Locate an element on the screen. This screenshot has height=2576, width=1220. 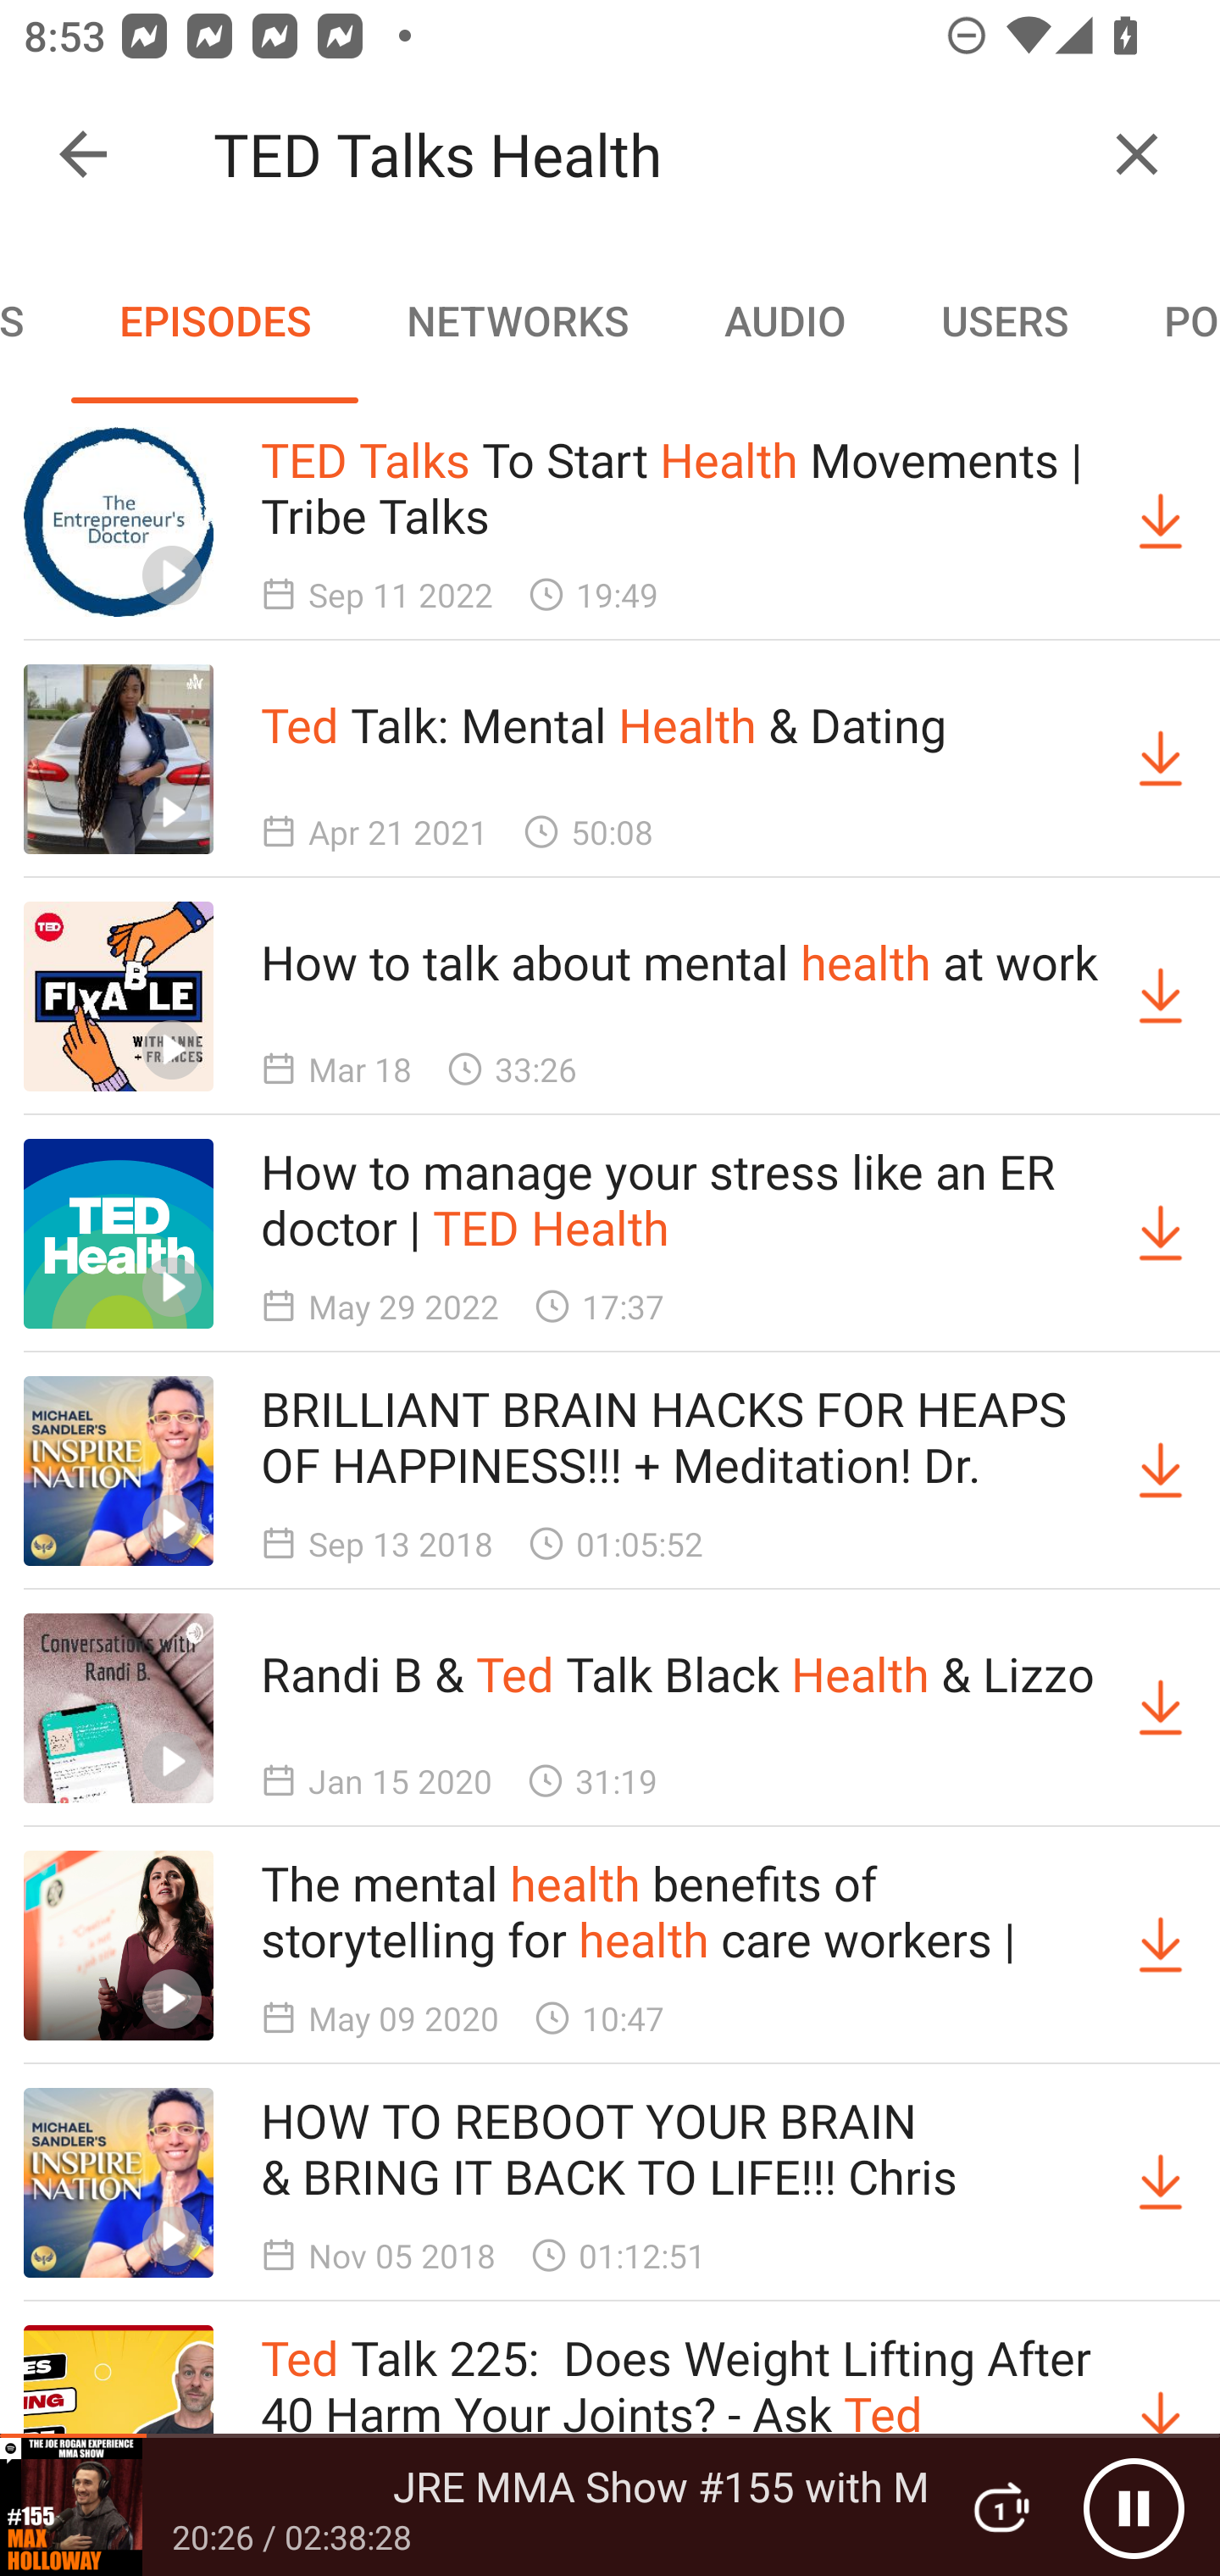
AUDIO is located at coordinates (785, 320).